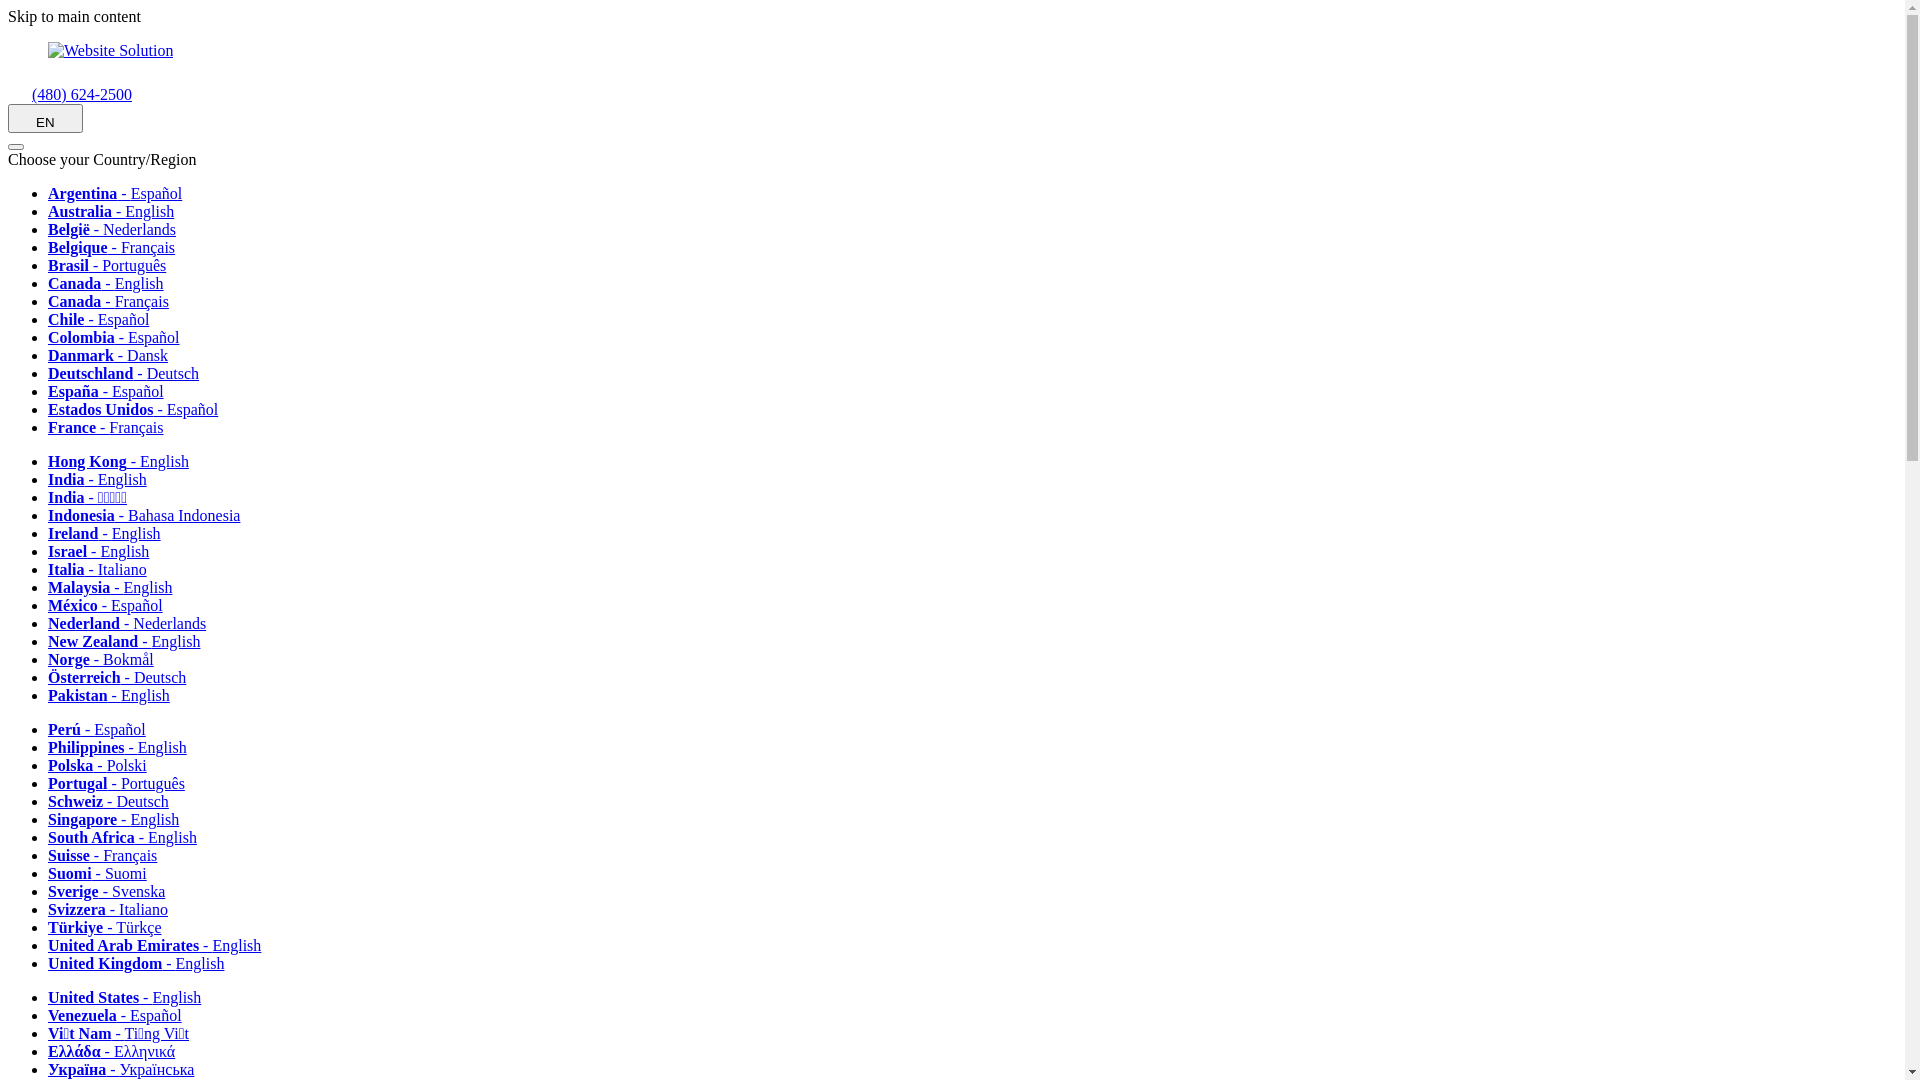 Image resolution: width=1920 pixels, height=1080 pixels. I want to click on Malaysia - English, so click(117, 588).